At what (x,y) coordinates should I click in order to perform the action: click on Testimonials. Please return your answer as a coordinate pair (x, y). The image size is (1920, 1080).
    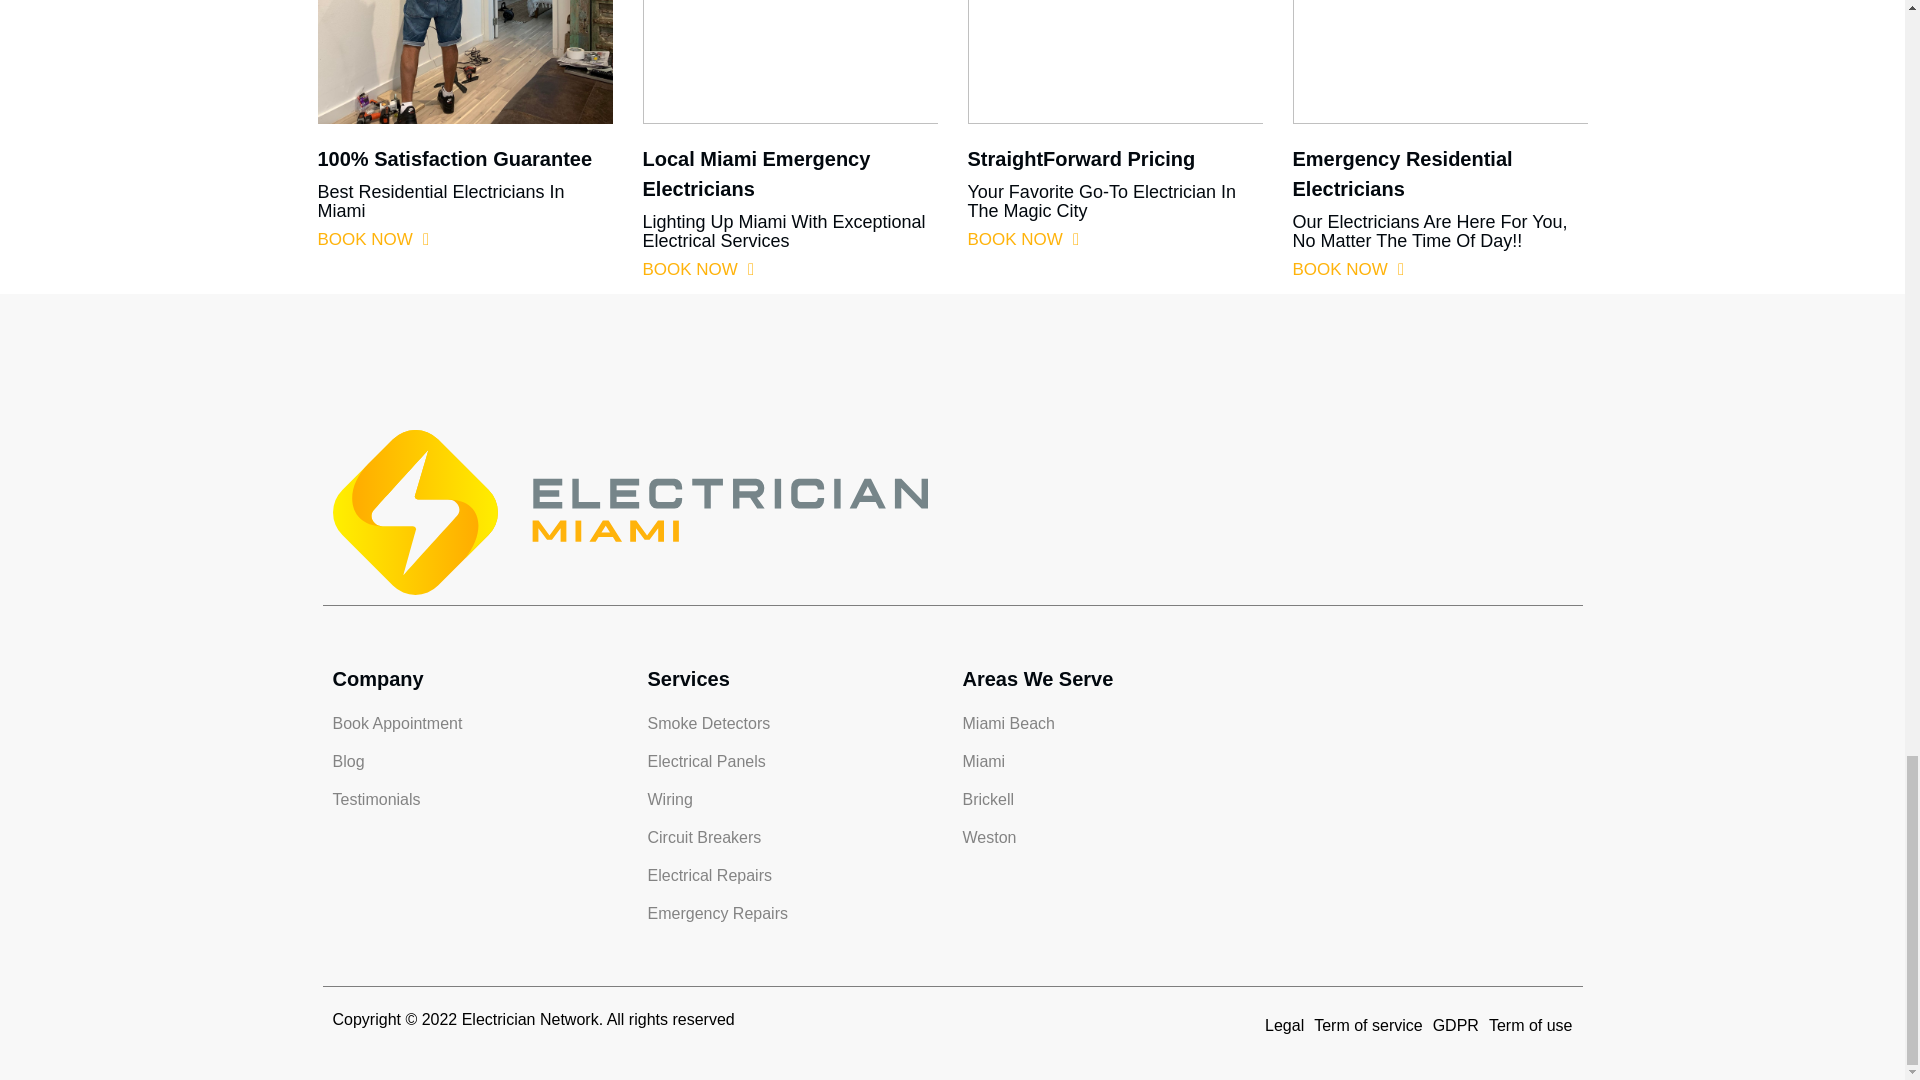
    Looking at the image, I should click on (480, 800).